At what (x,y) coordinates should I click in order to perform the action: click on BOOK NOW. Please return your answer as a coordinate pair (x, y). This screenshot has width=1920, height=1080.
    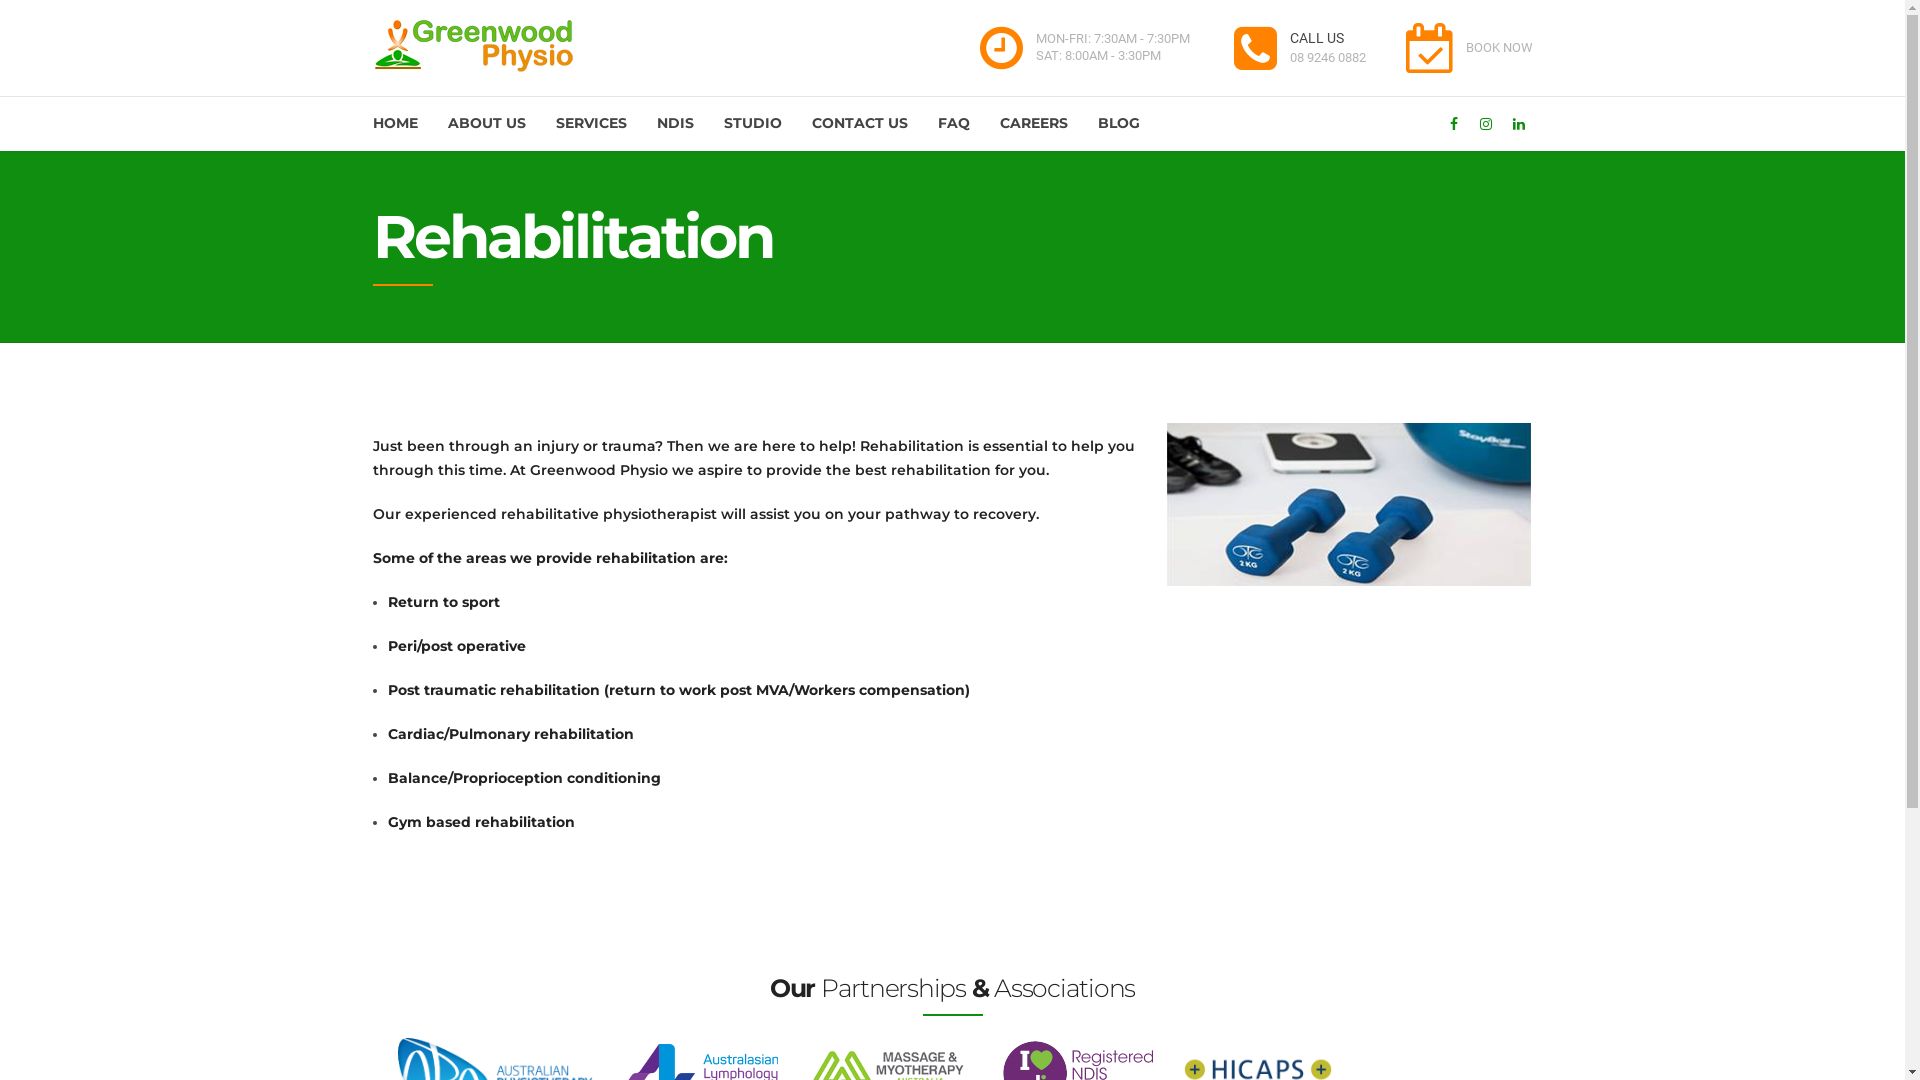
    Looking at the image, I should click on (1467, 48).